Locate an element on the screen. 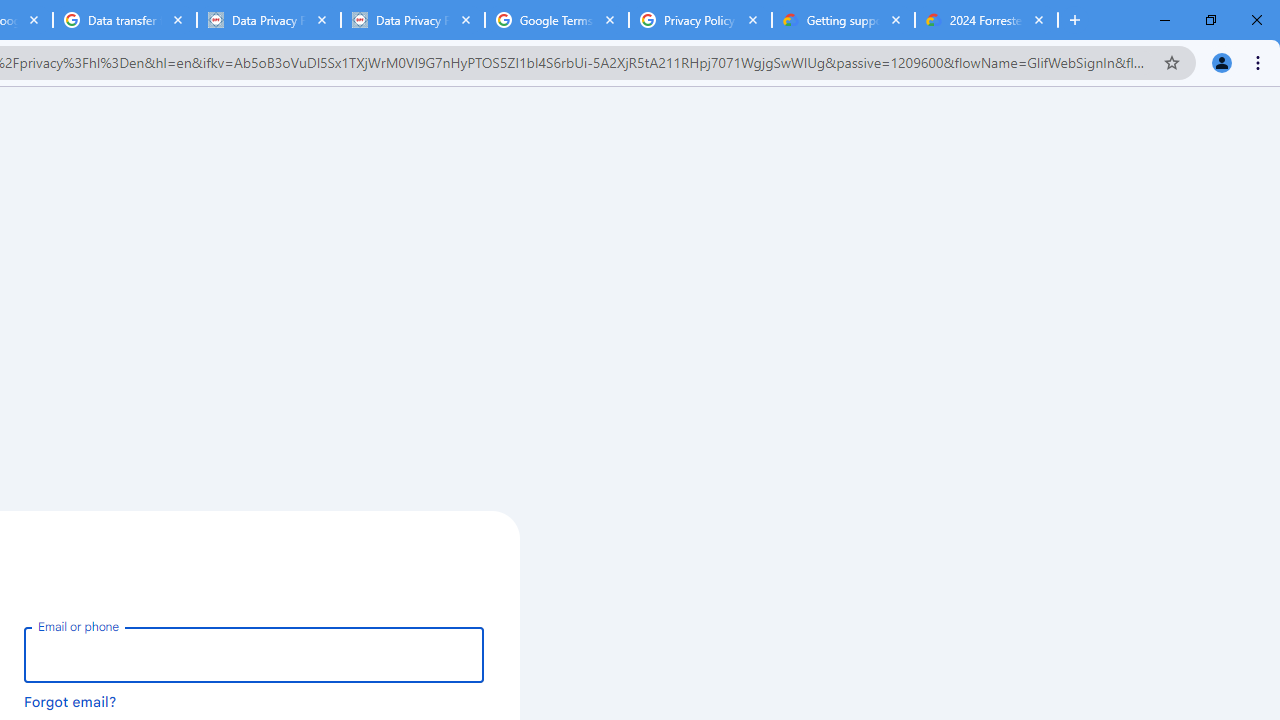 This screenshot has width=1280, height=720. Forgot email? is located at coordinates (70, 701).